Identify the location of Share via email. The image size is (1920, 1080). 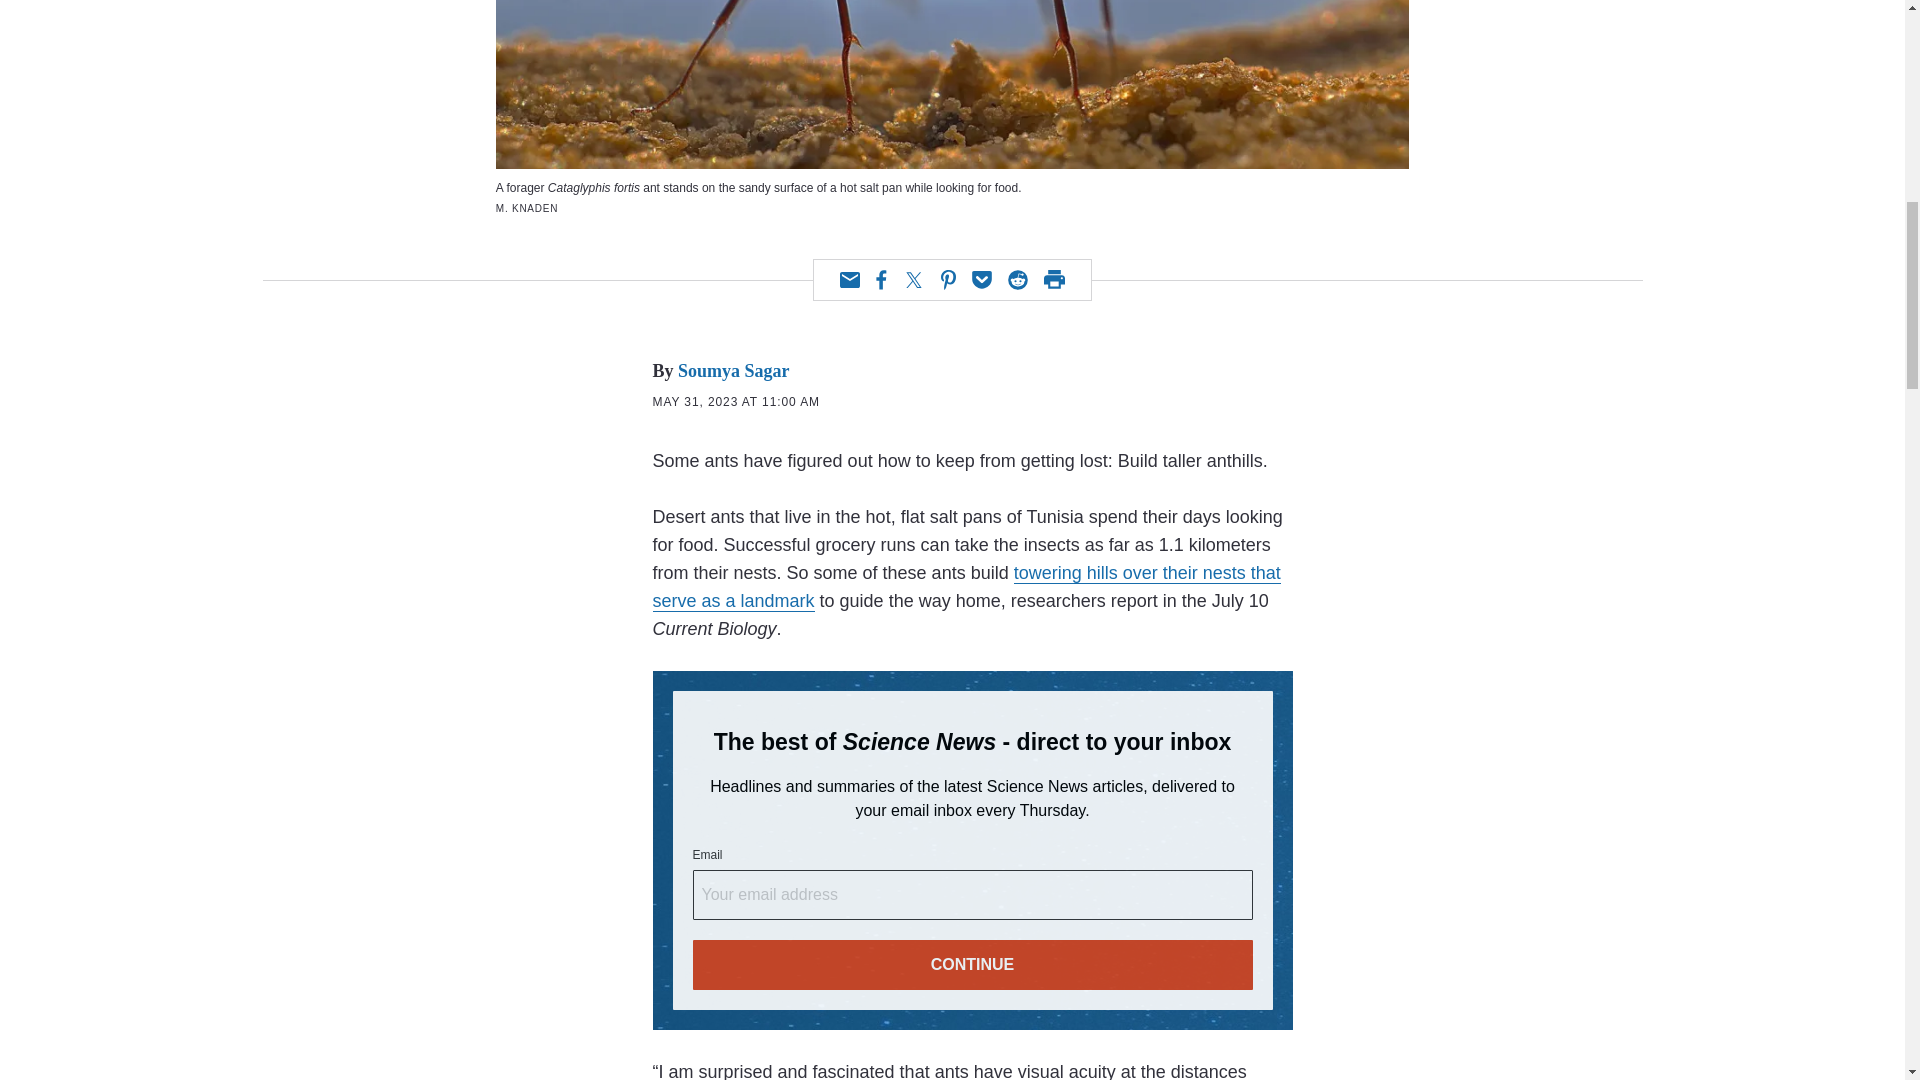
(850, 280).